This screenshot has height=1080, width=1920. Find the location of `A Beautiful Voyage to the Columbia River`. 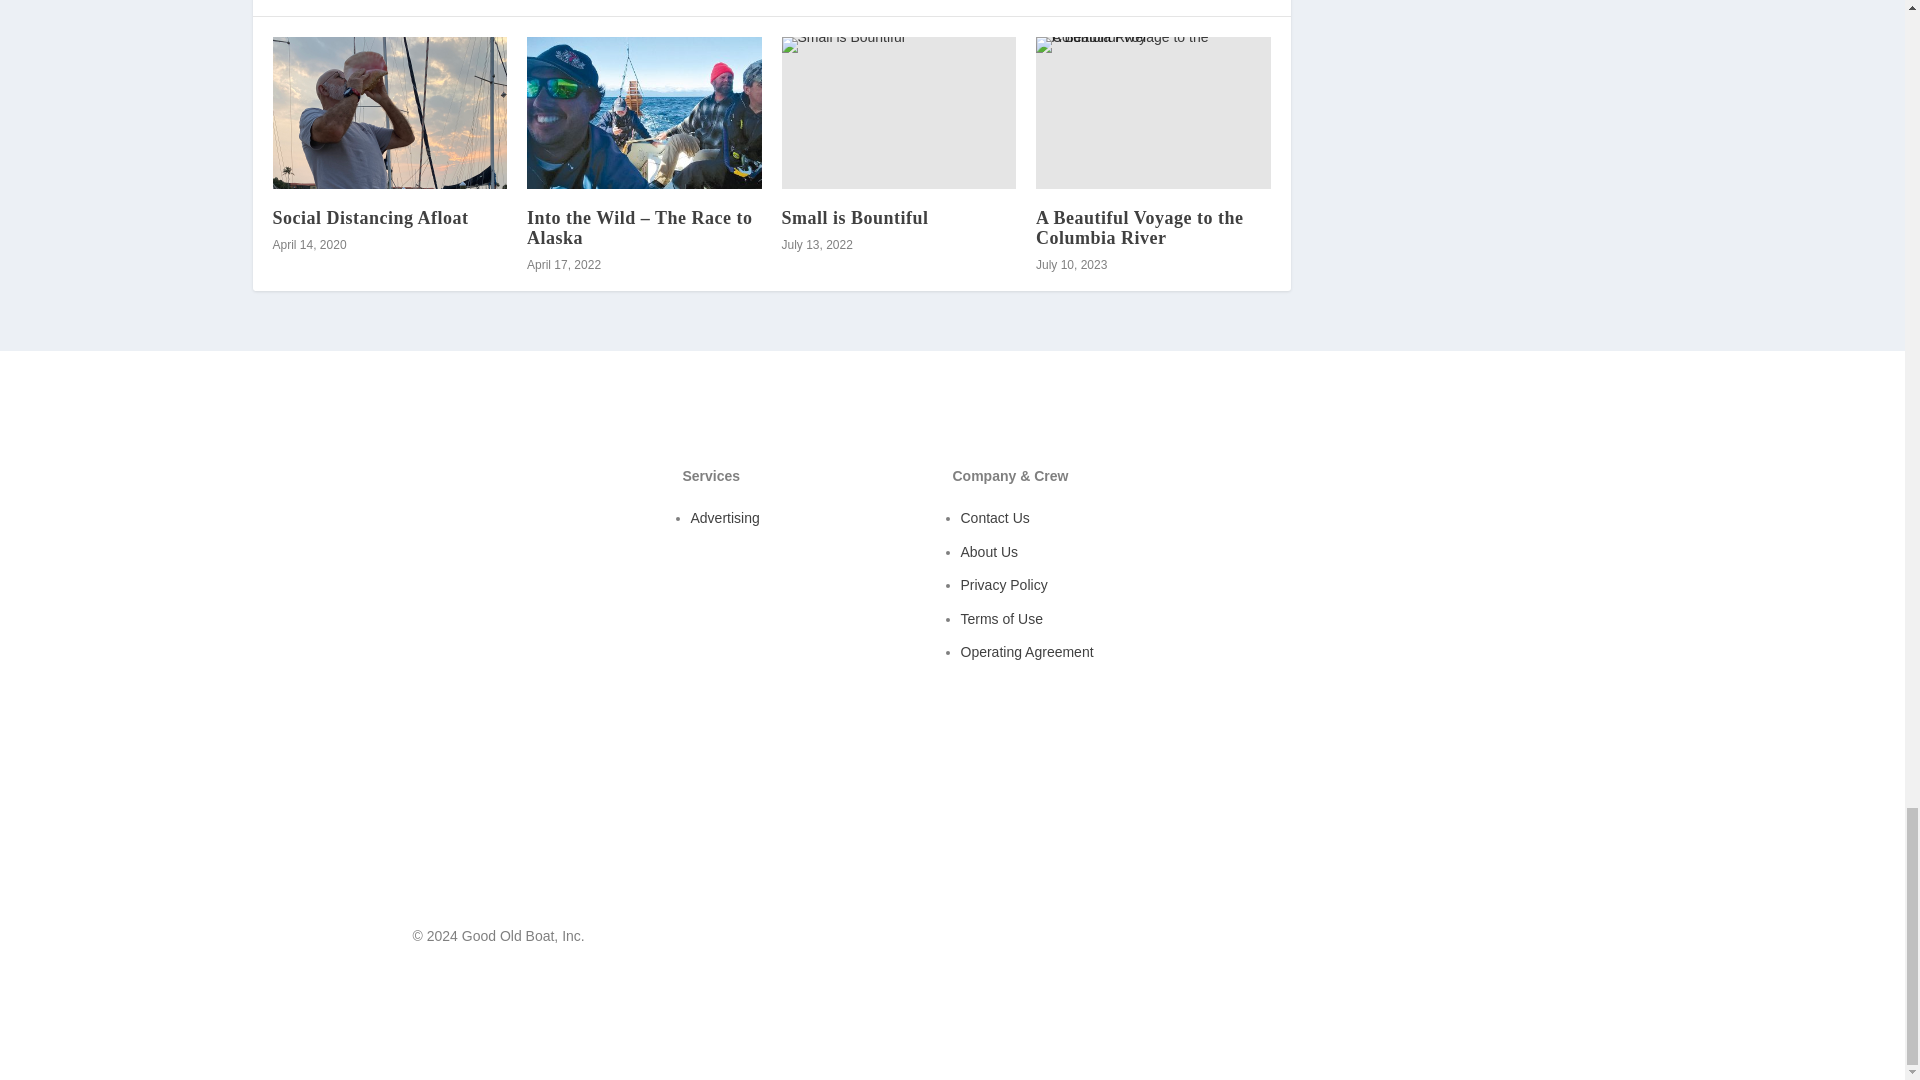

A Beautiful Voyage to the Columbia River is located at coordinates (1140, 228).